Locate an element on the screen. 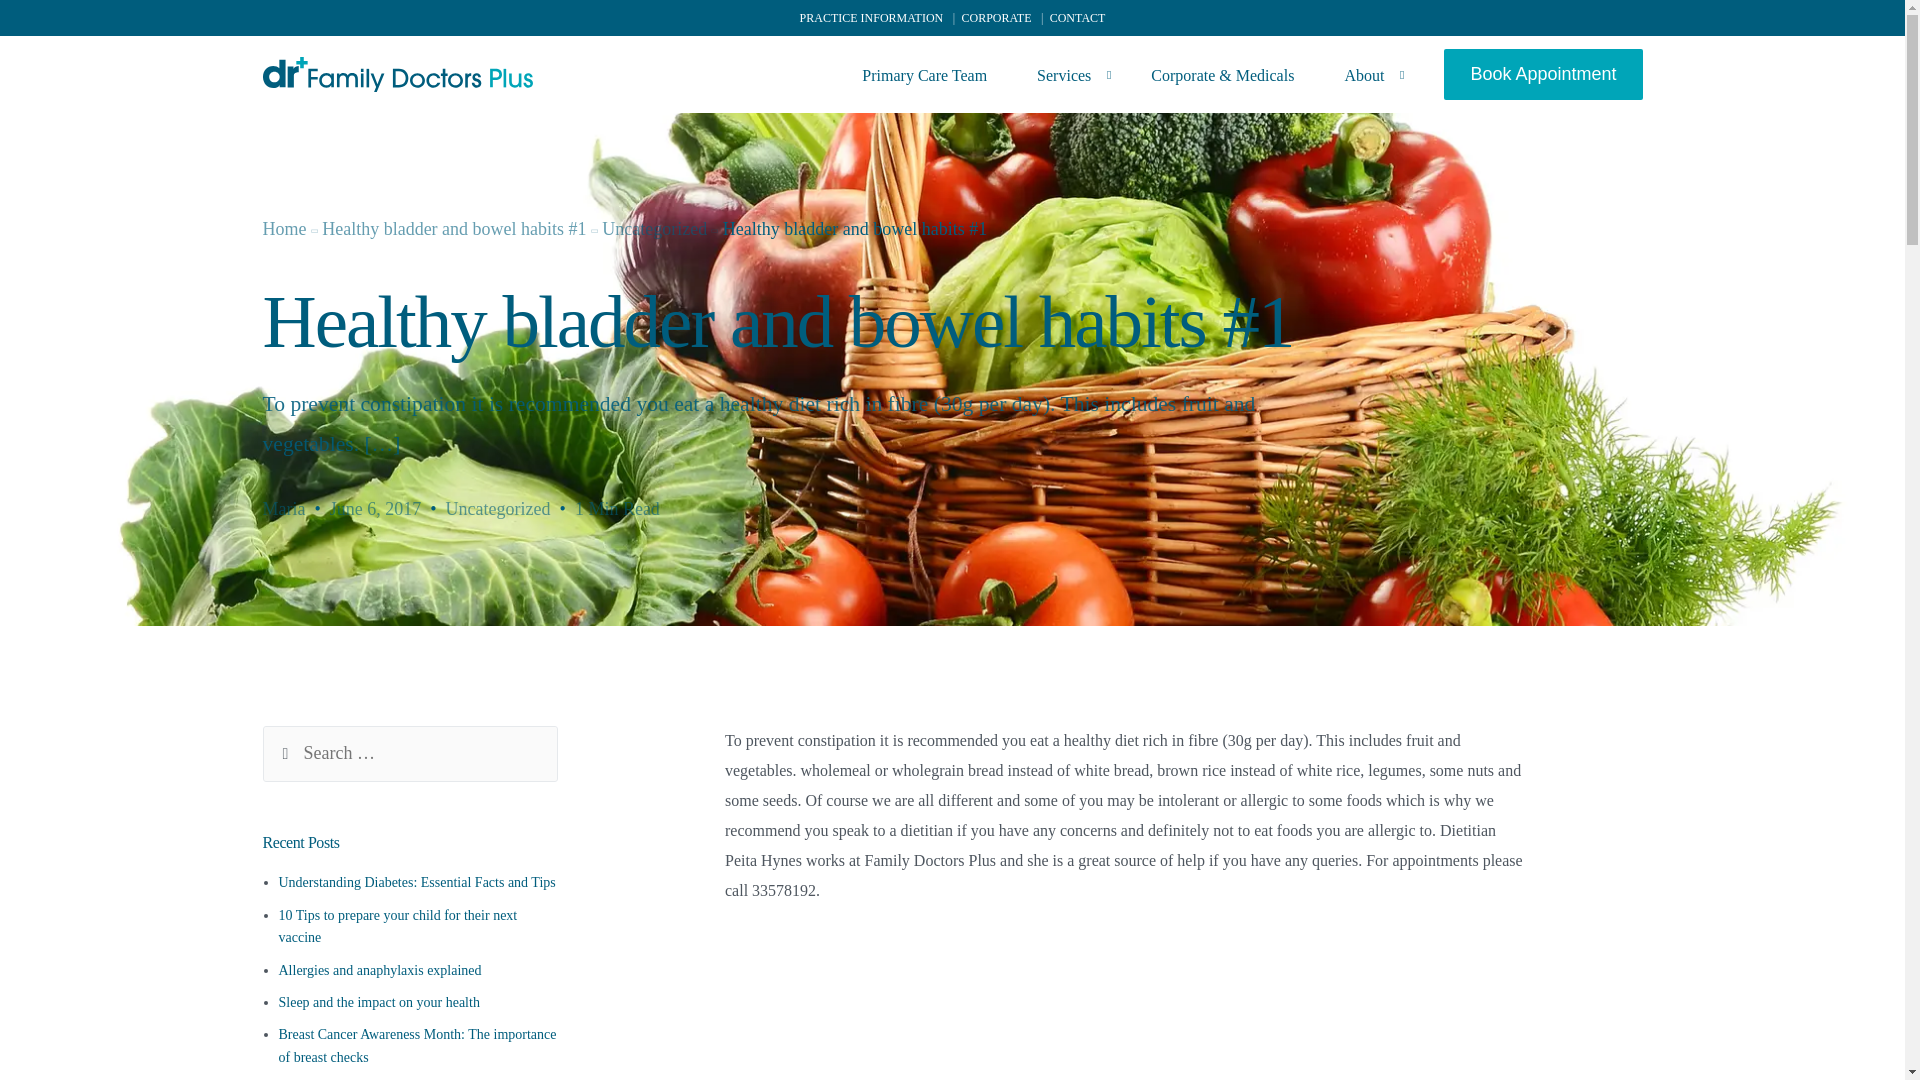 This screenshot has width=1920, height=1080. Book Appointment is located at coordinates (1542, 99).